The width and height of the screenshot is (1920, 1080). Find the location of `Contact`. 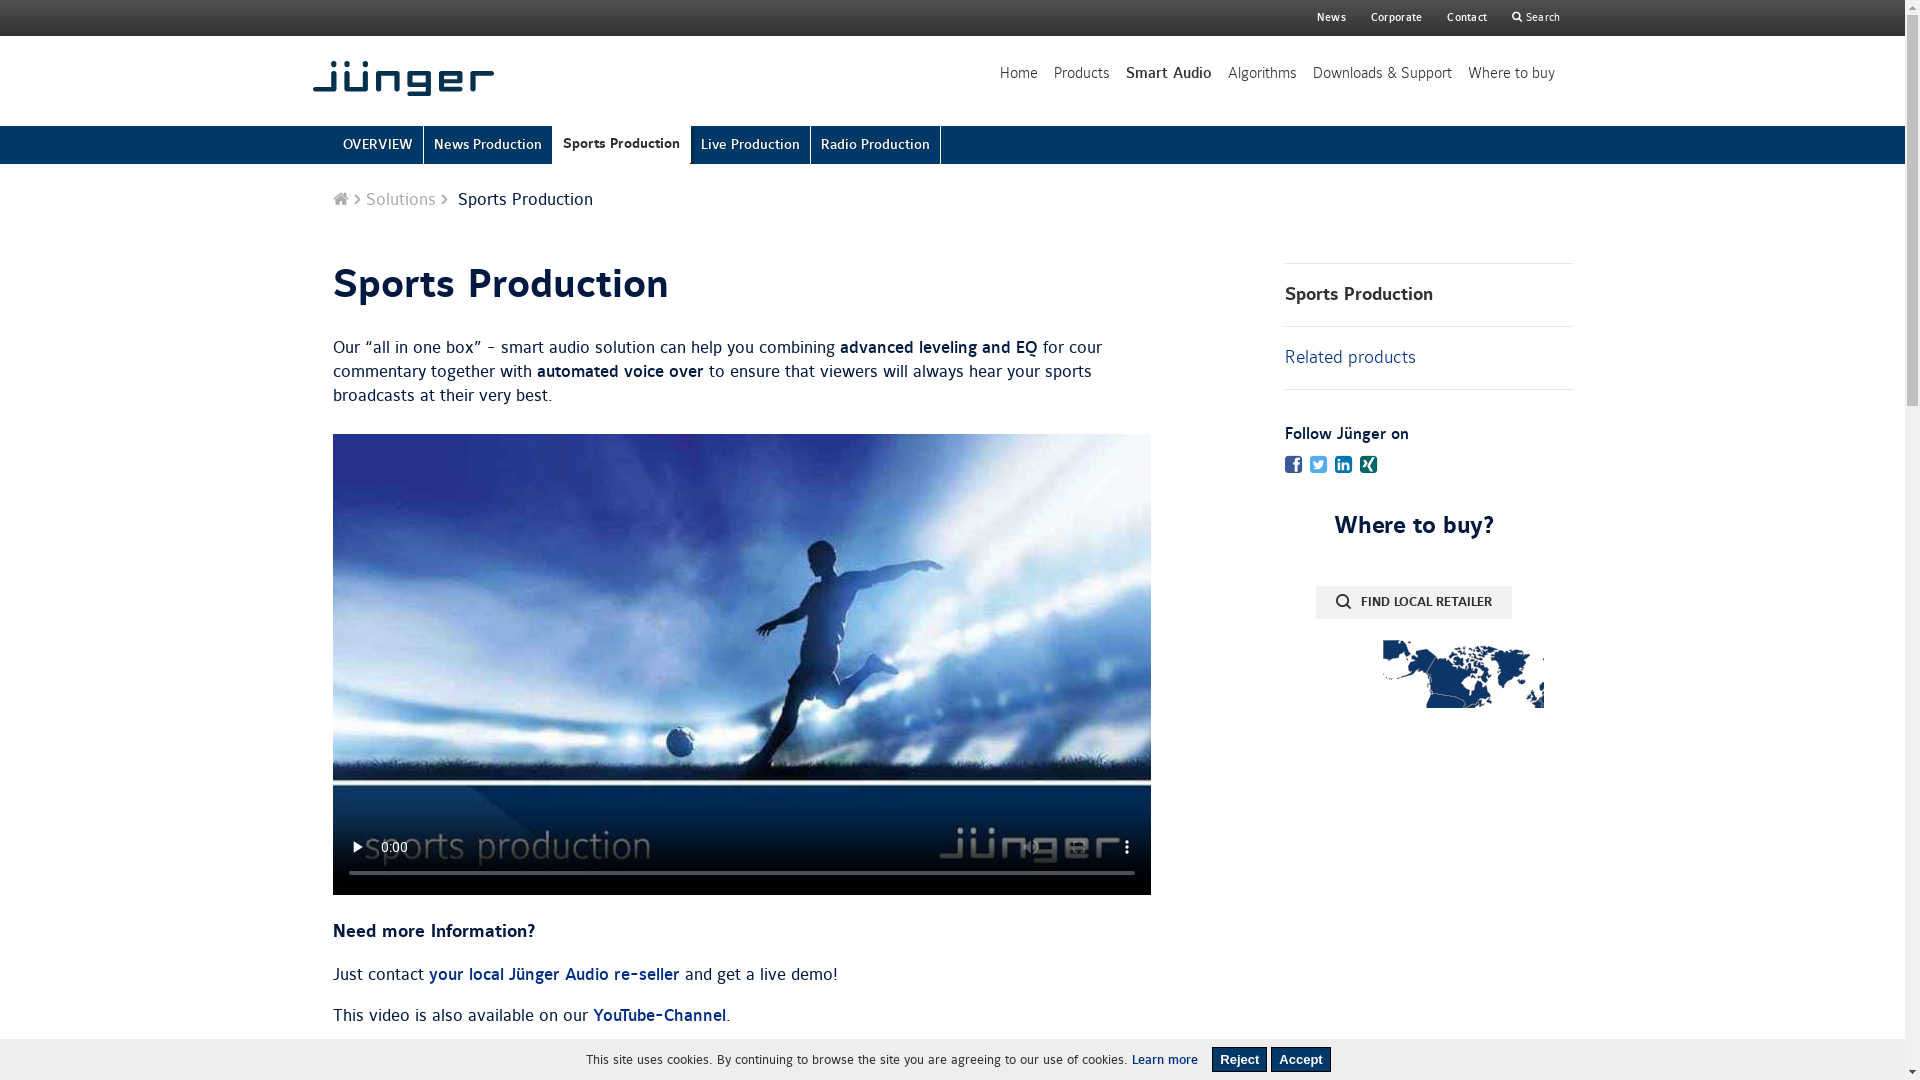

Contact is located at coordinates (1467, 12).